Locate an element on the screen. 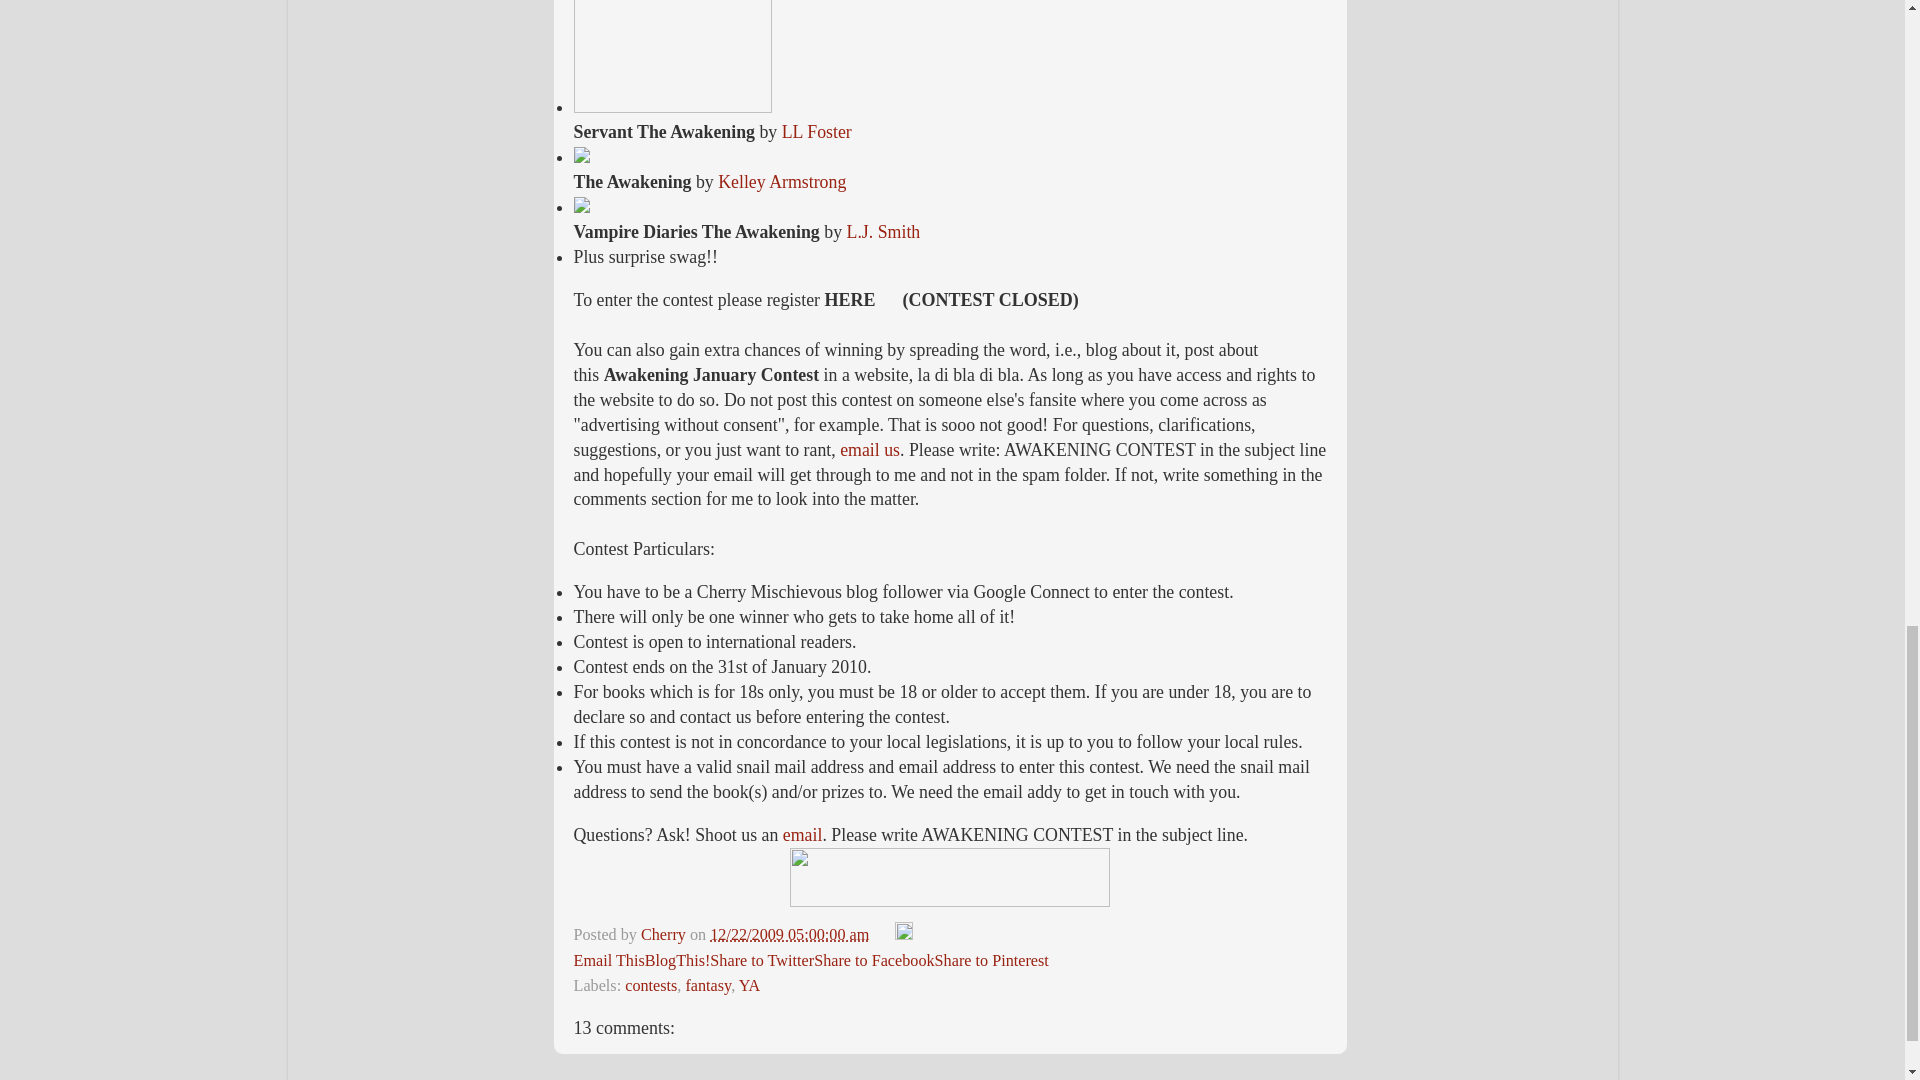 Image resolution: width=1920 pixels, height=1080 pixels. Share to Pinterest is located at coordinates (992, 960).